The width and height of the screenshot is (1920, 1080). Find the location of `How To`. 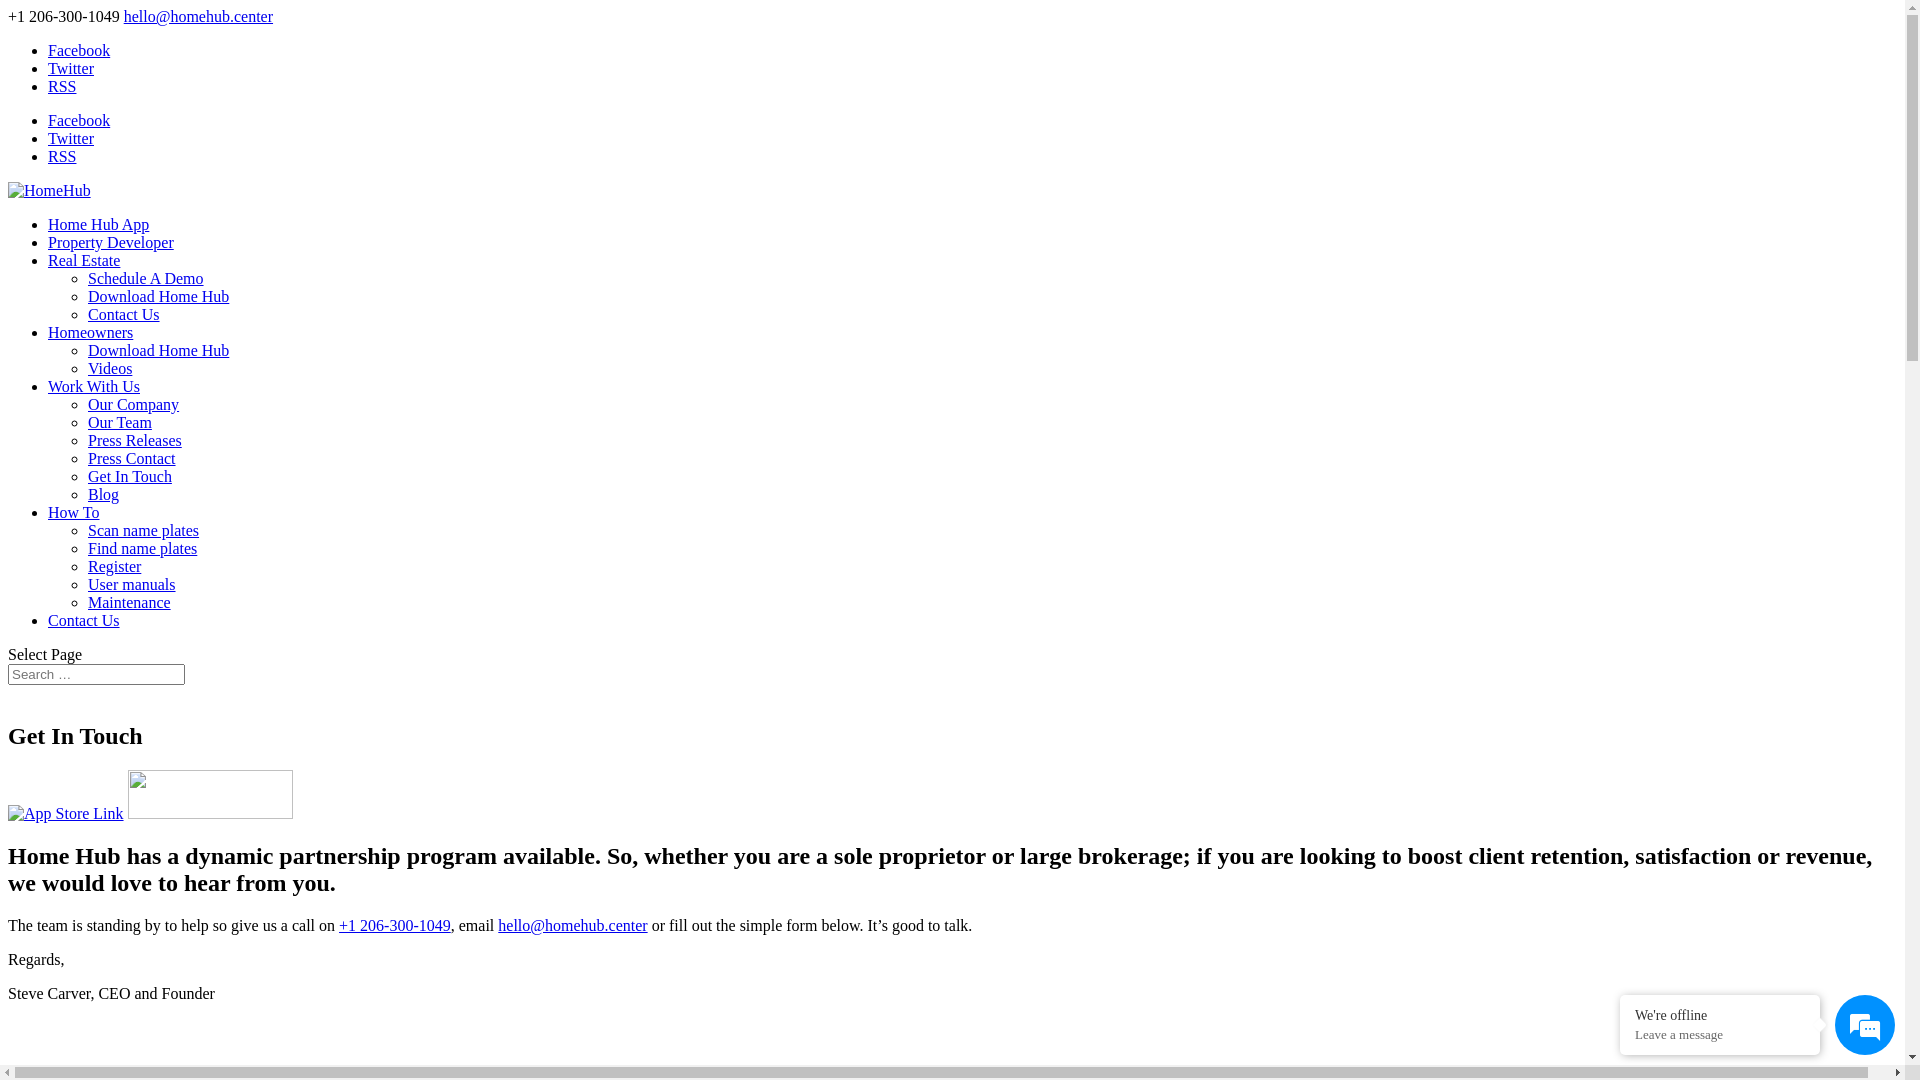

How To is located at coordinates (74, 512).